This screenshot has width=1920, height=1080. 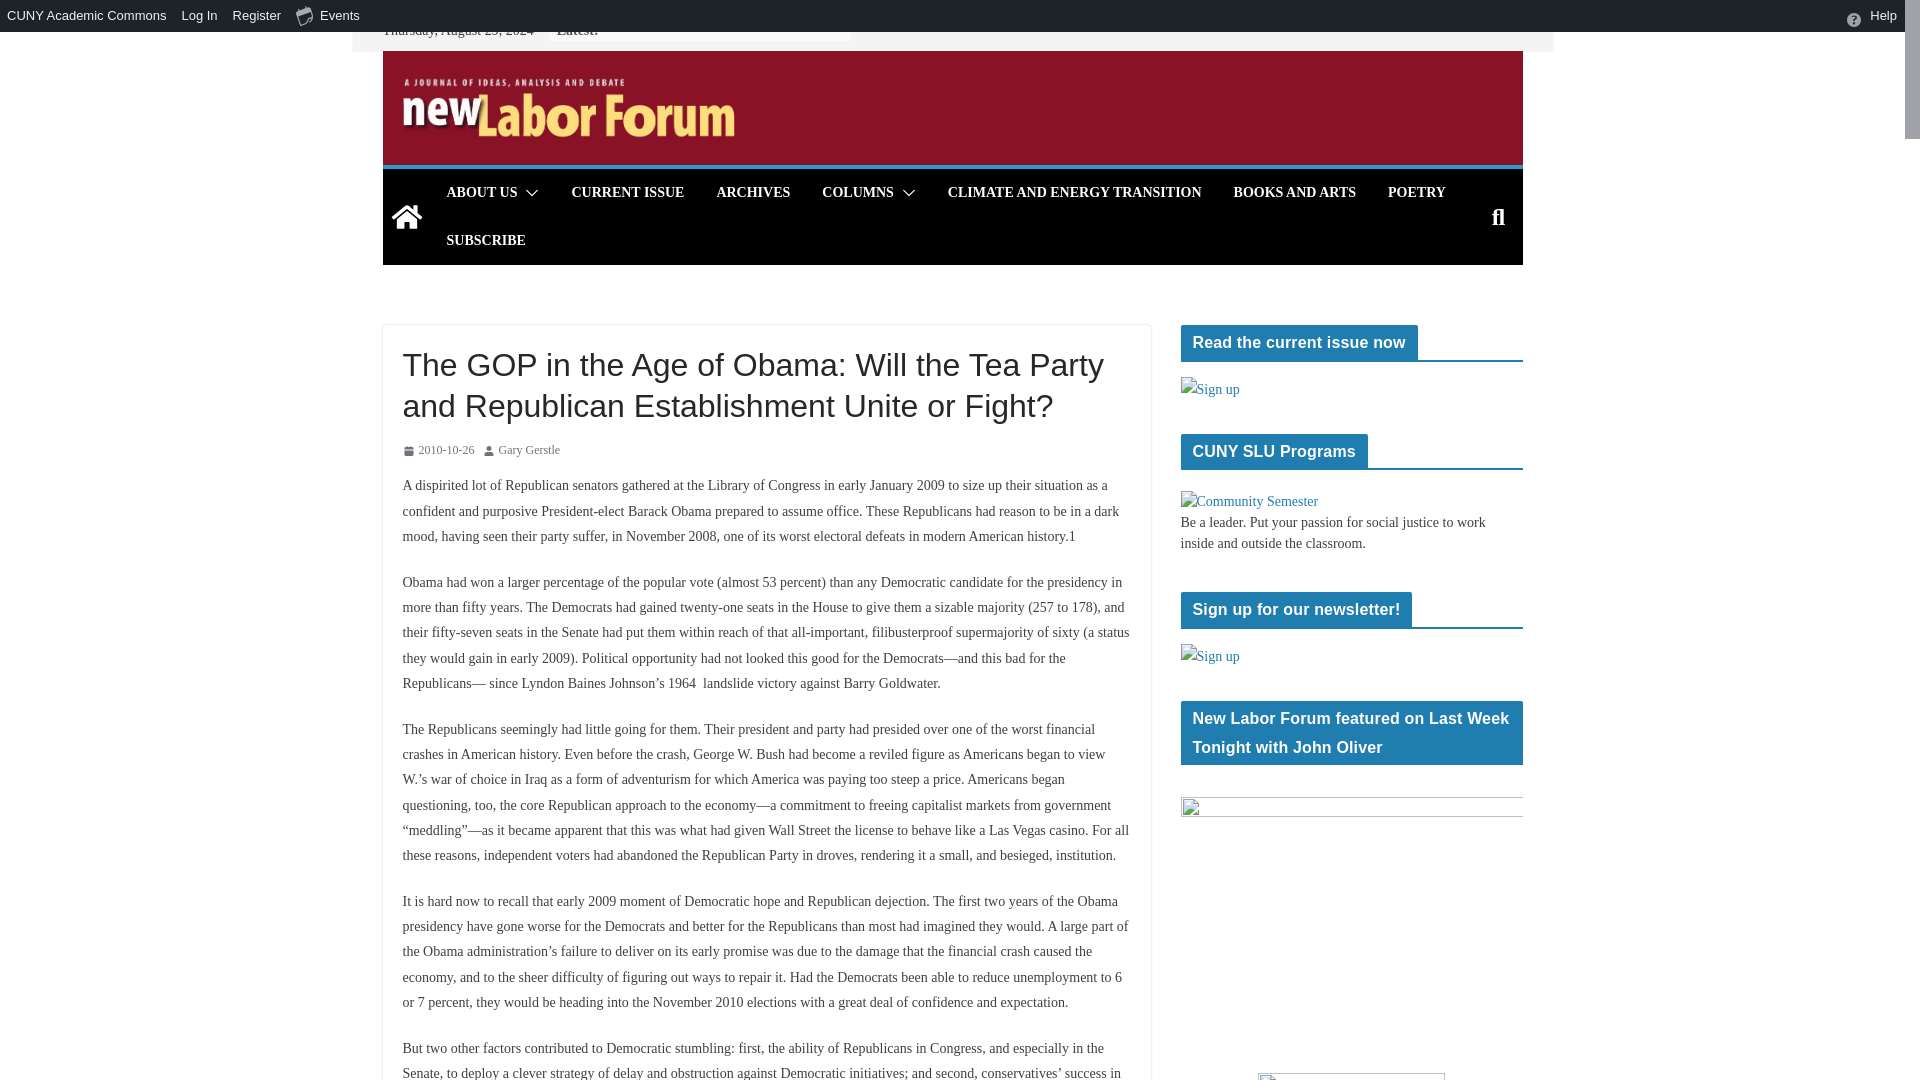 I want to click on CURRENT ISSUE, so click(x=626, y=193).